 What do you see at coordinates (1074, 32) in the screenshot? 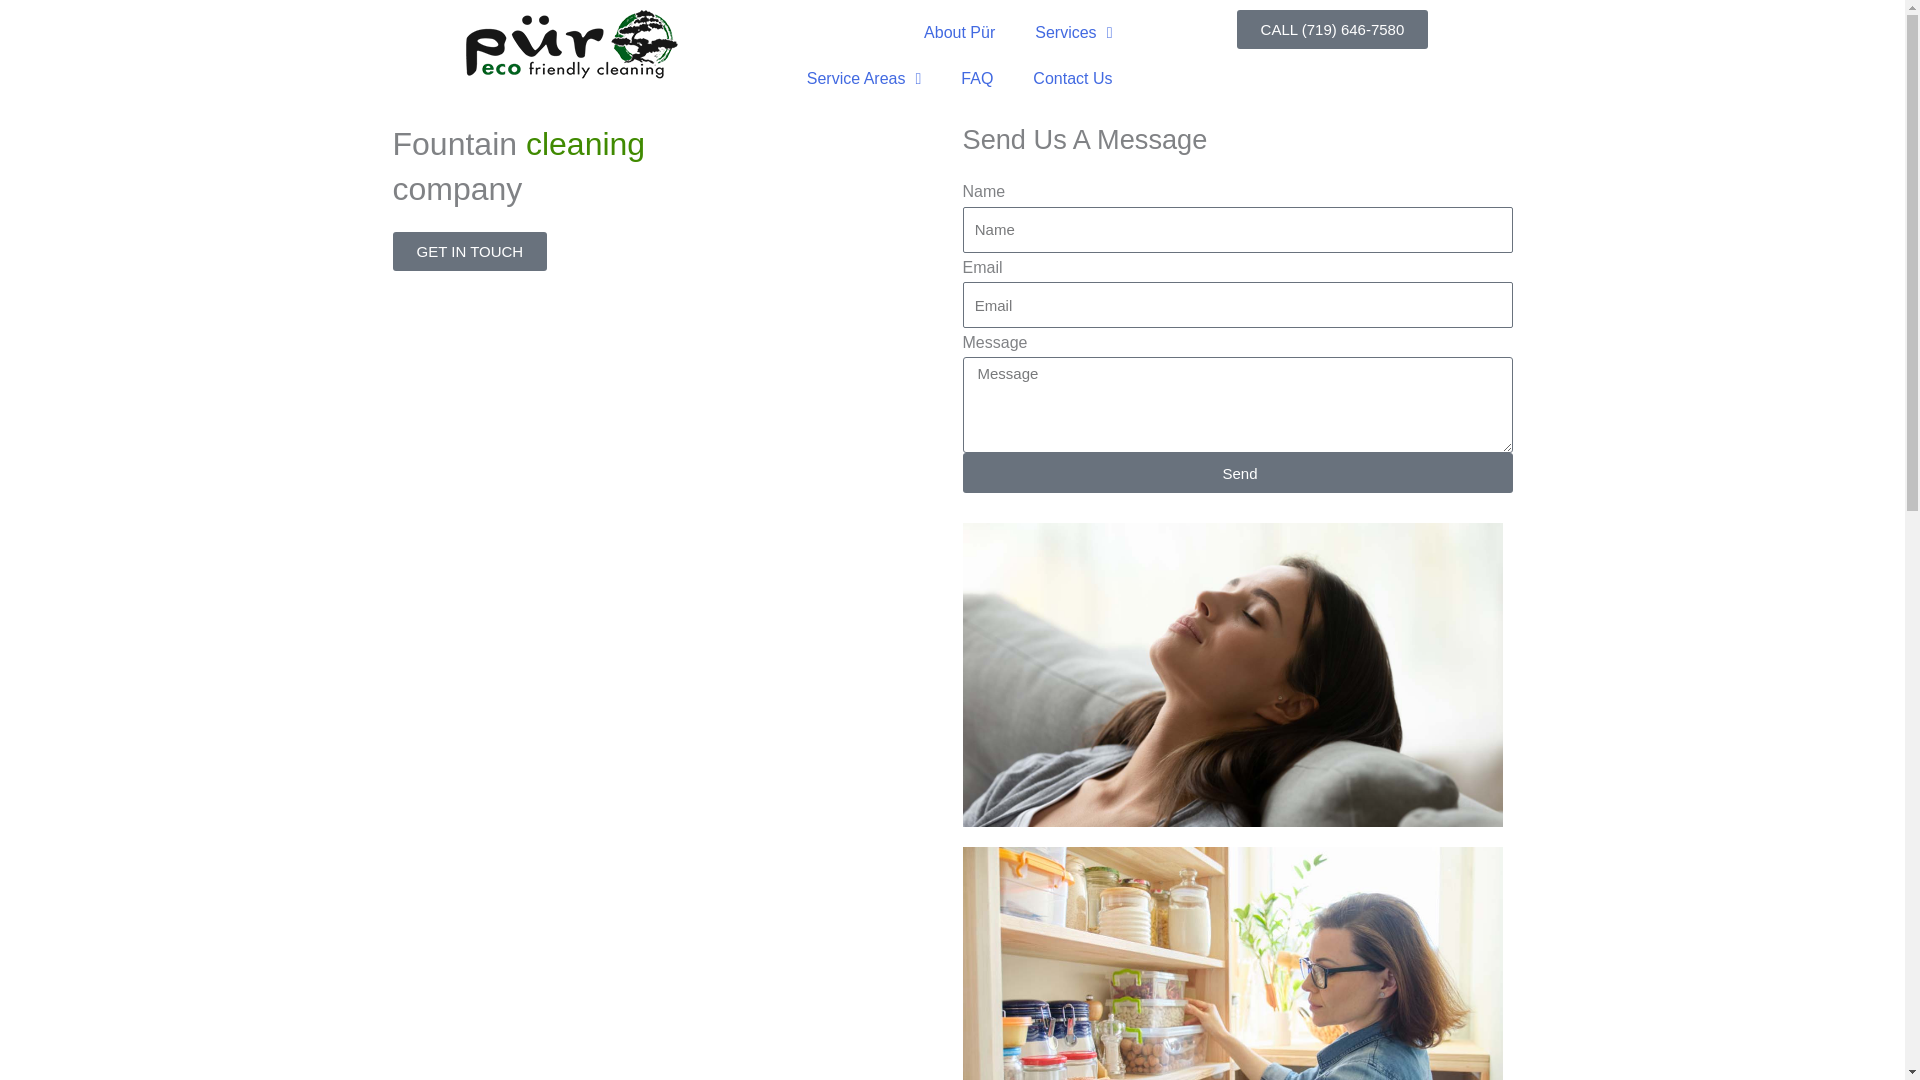
I see `Services` at bounding box center [1074, 32].